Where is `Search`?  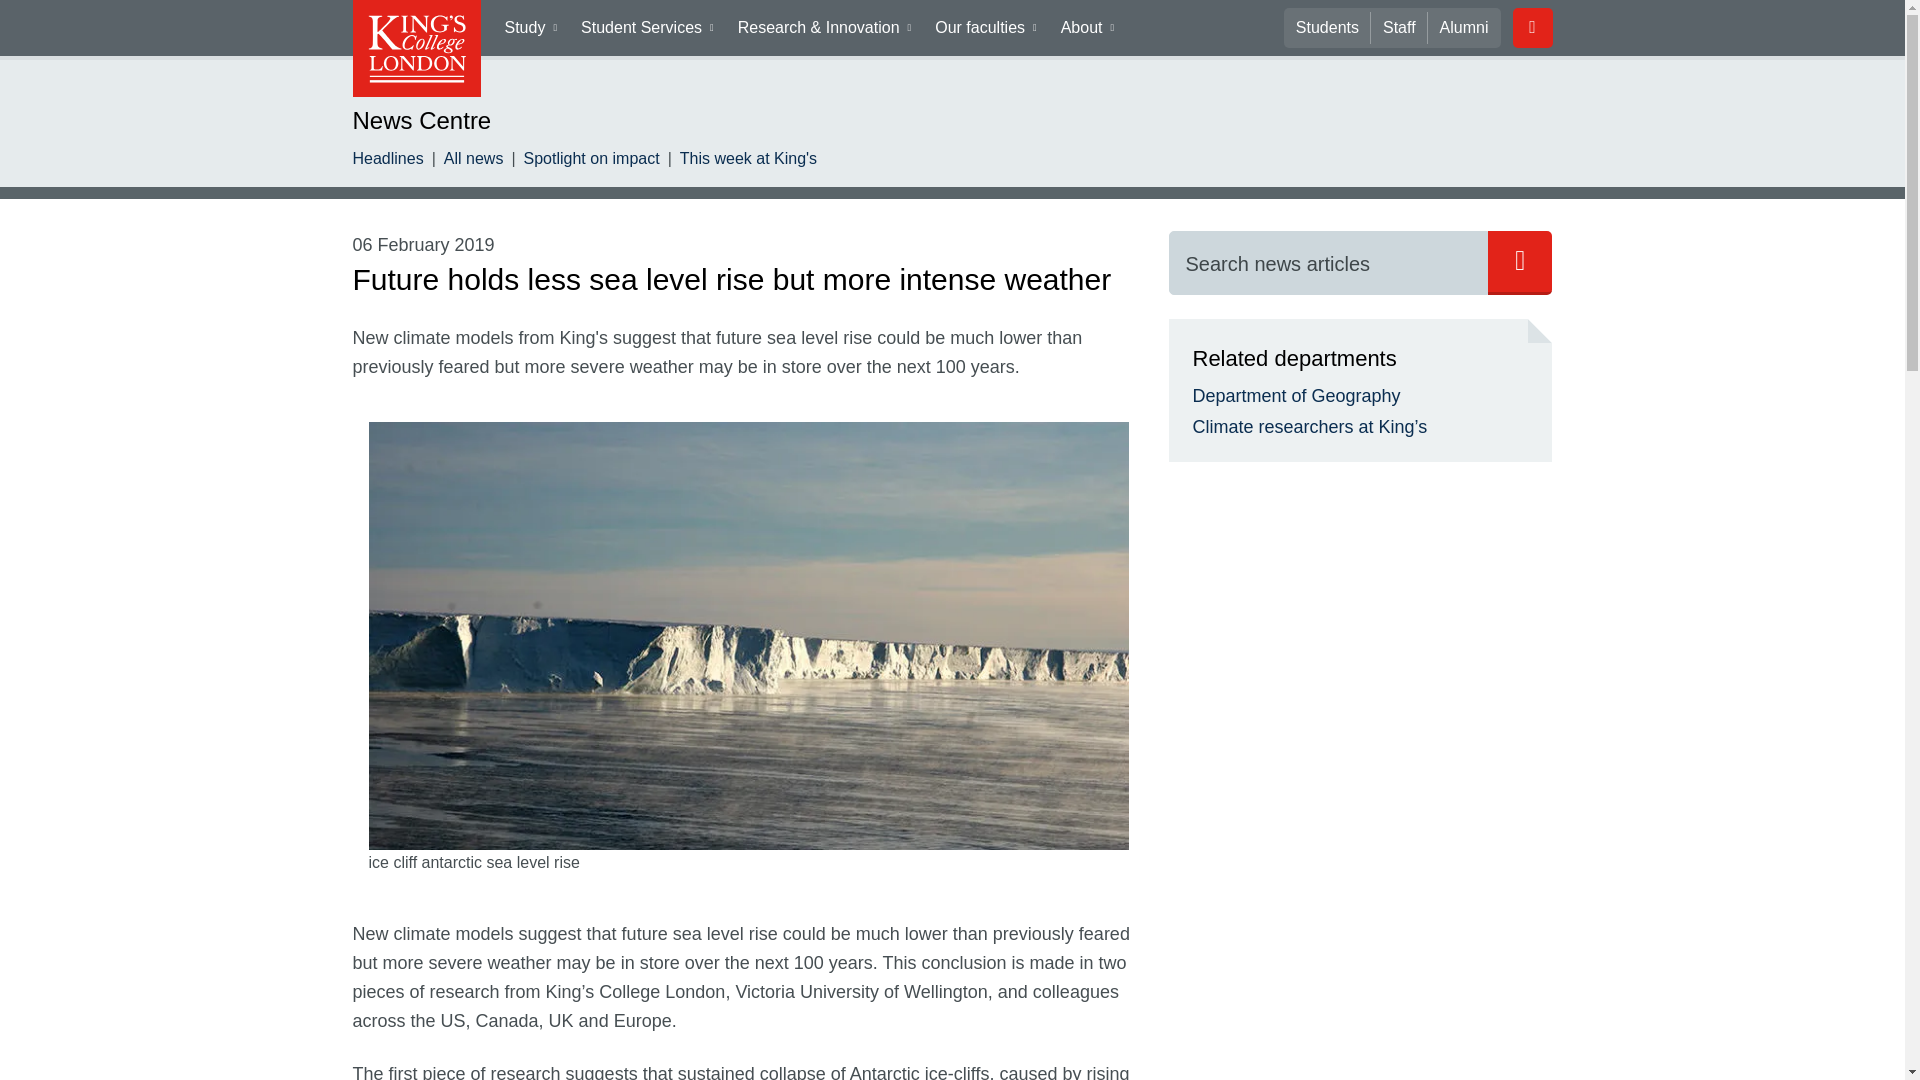
Search is located at coordinates (1328, 262).